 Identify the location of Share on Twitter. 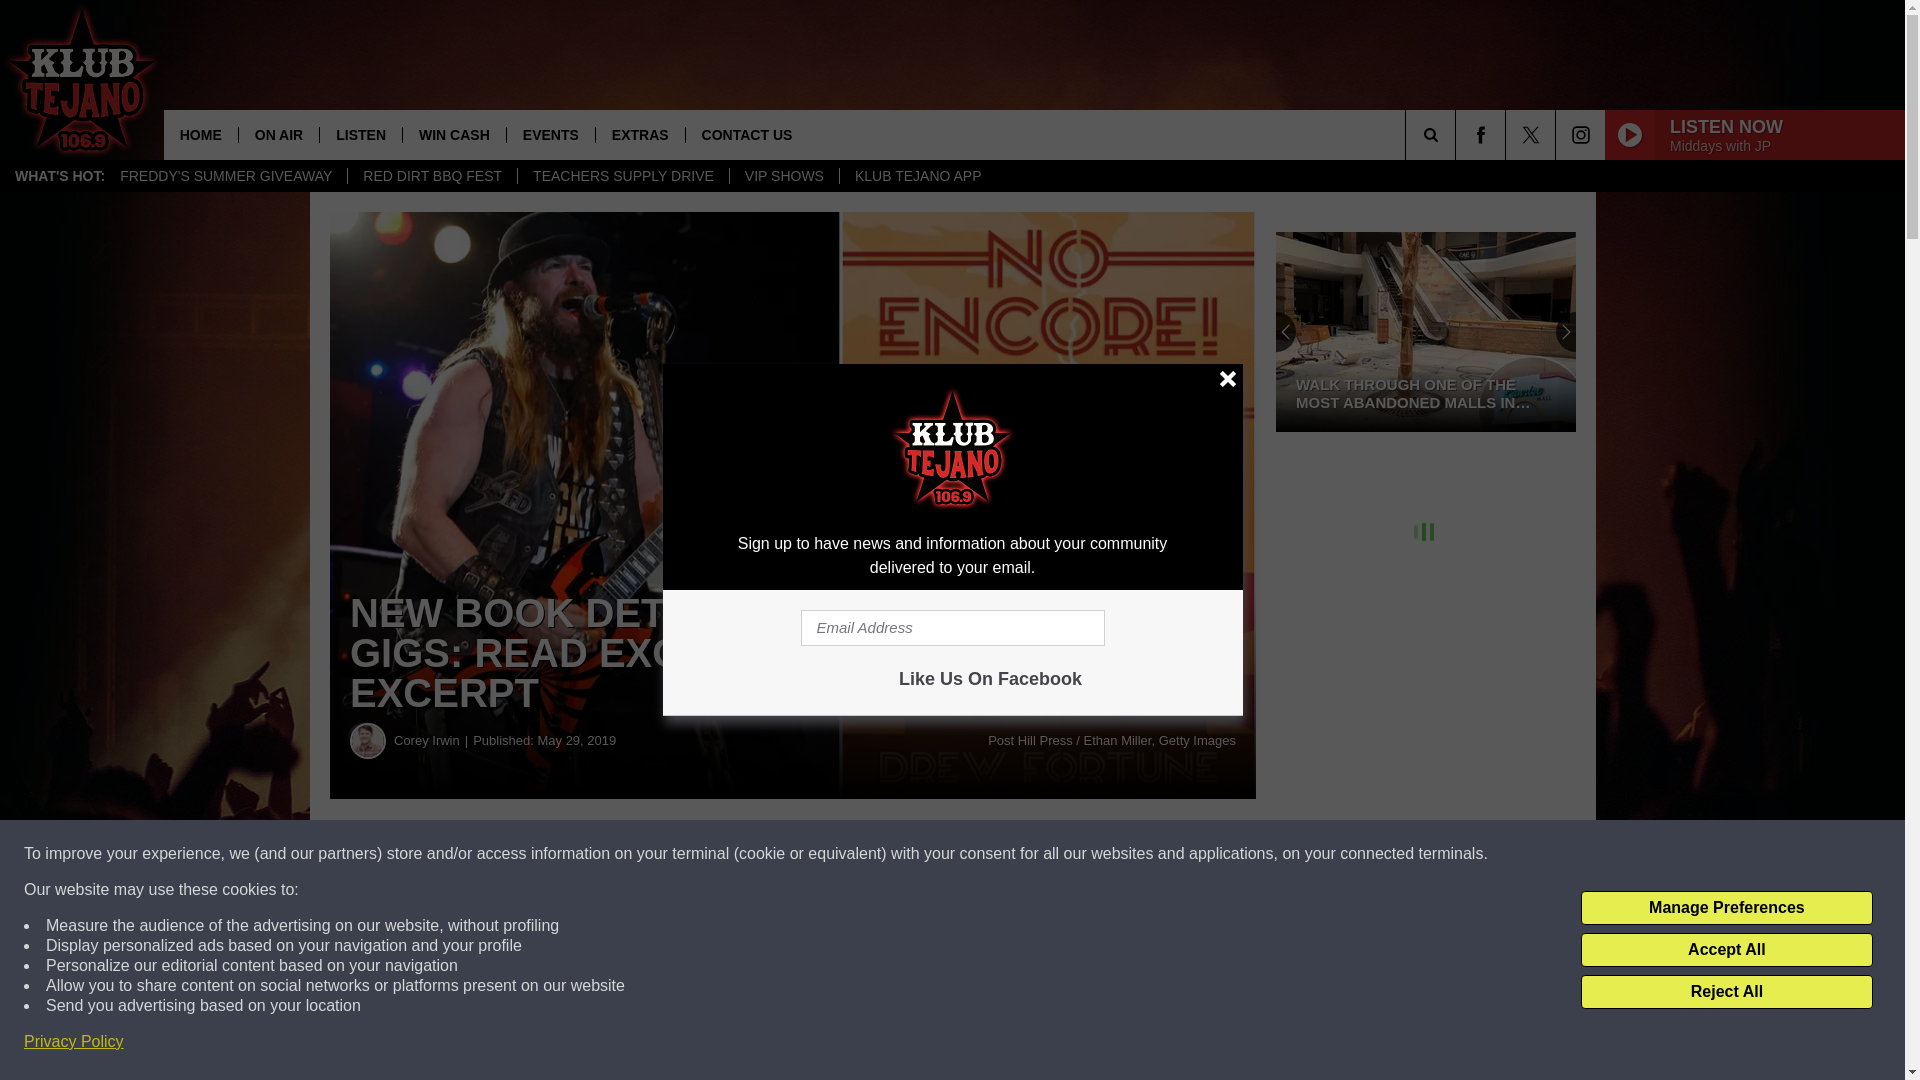
(978, 854).